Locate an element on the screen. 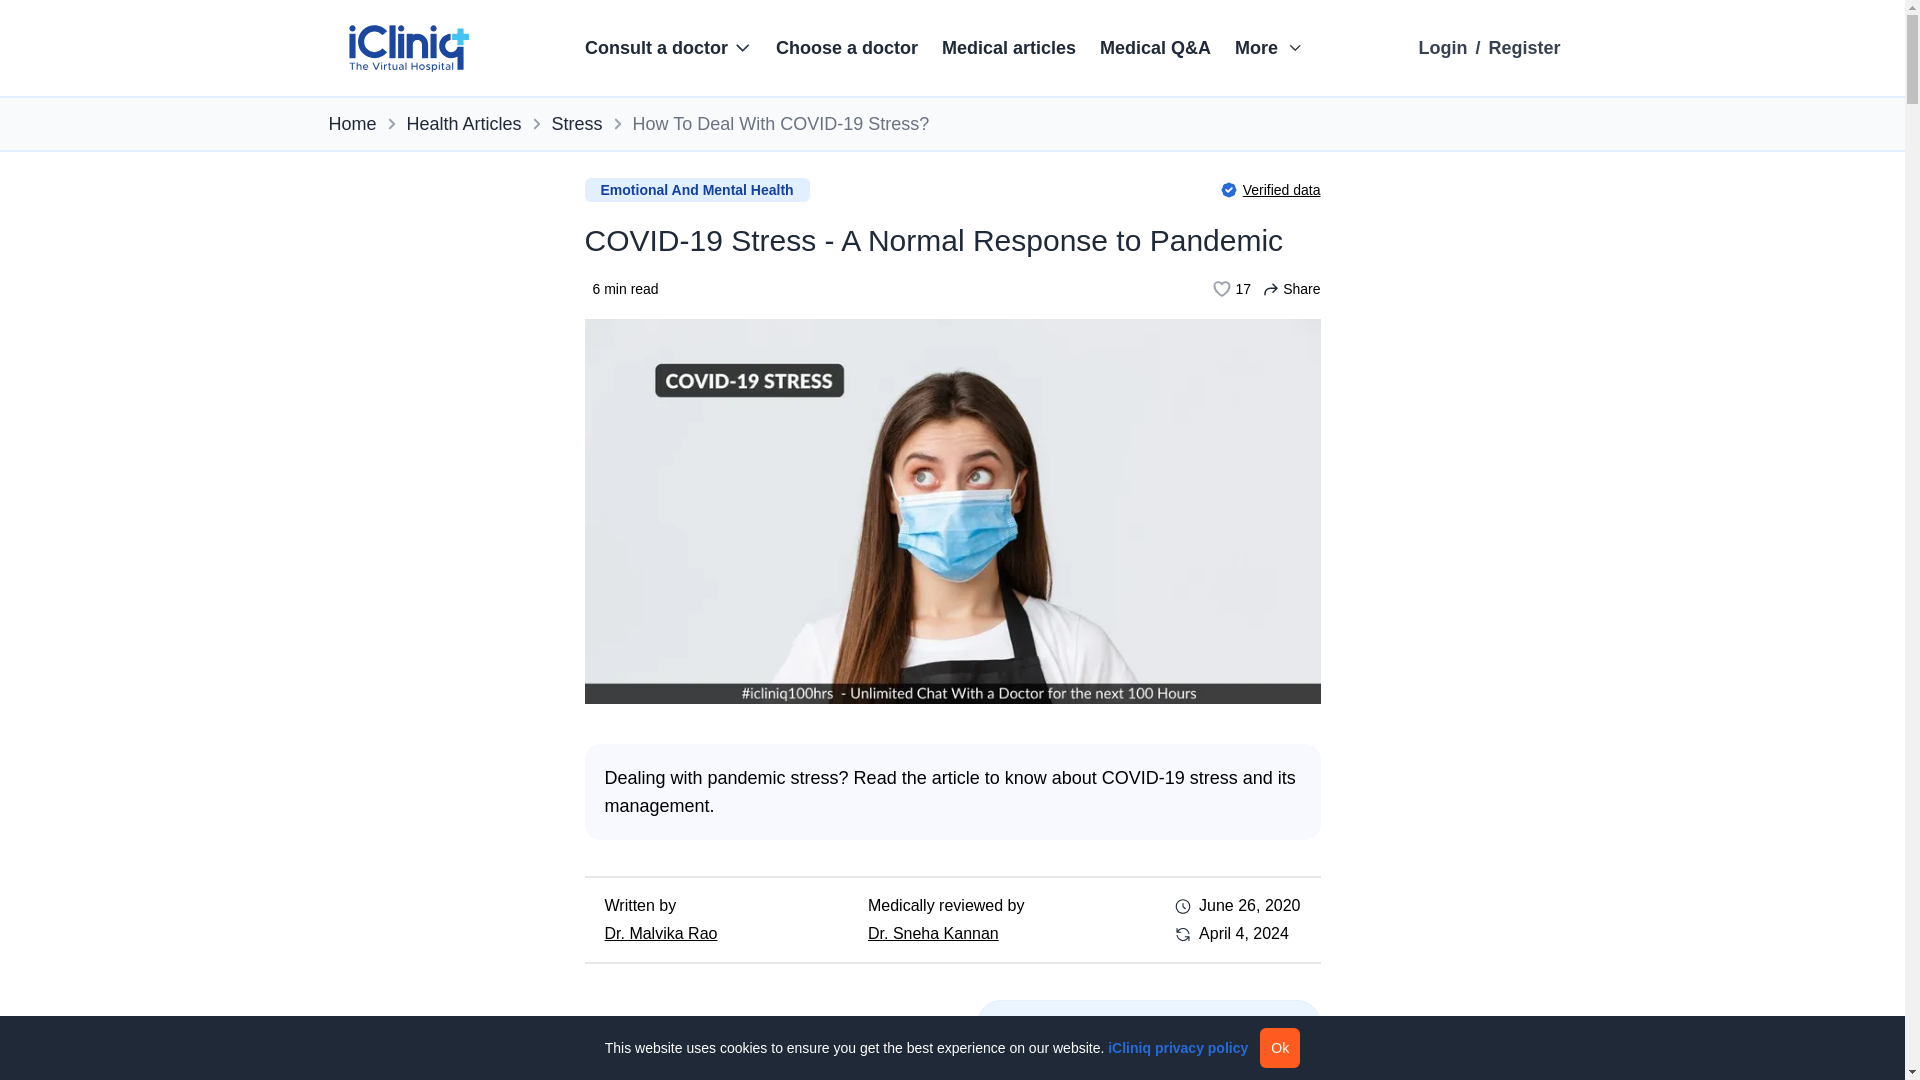  Login is located at coordinates (1442, 48).